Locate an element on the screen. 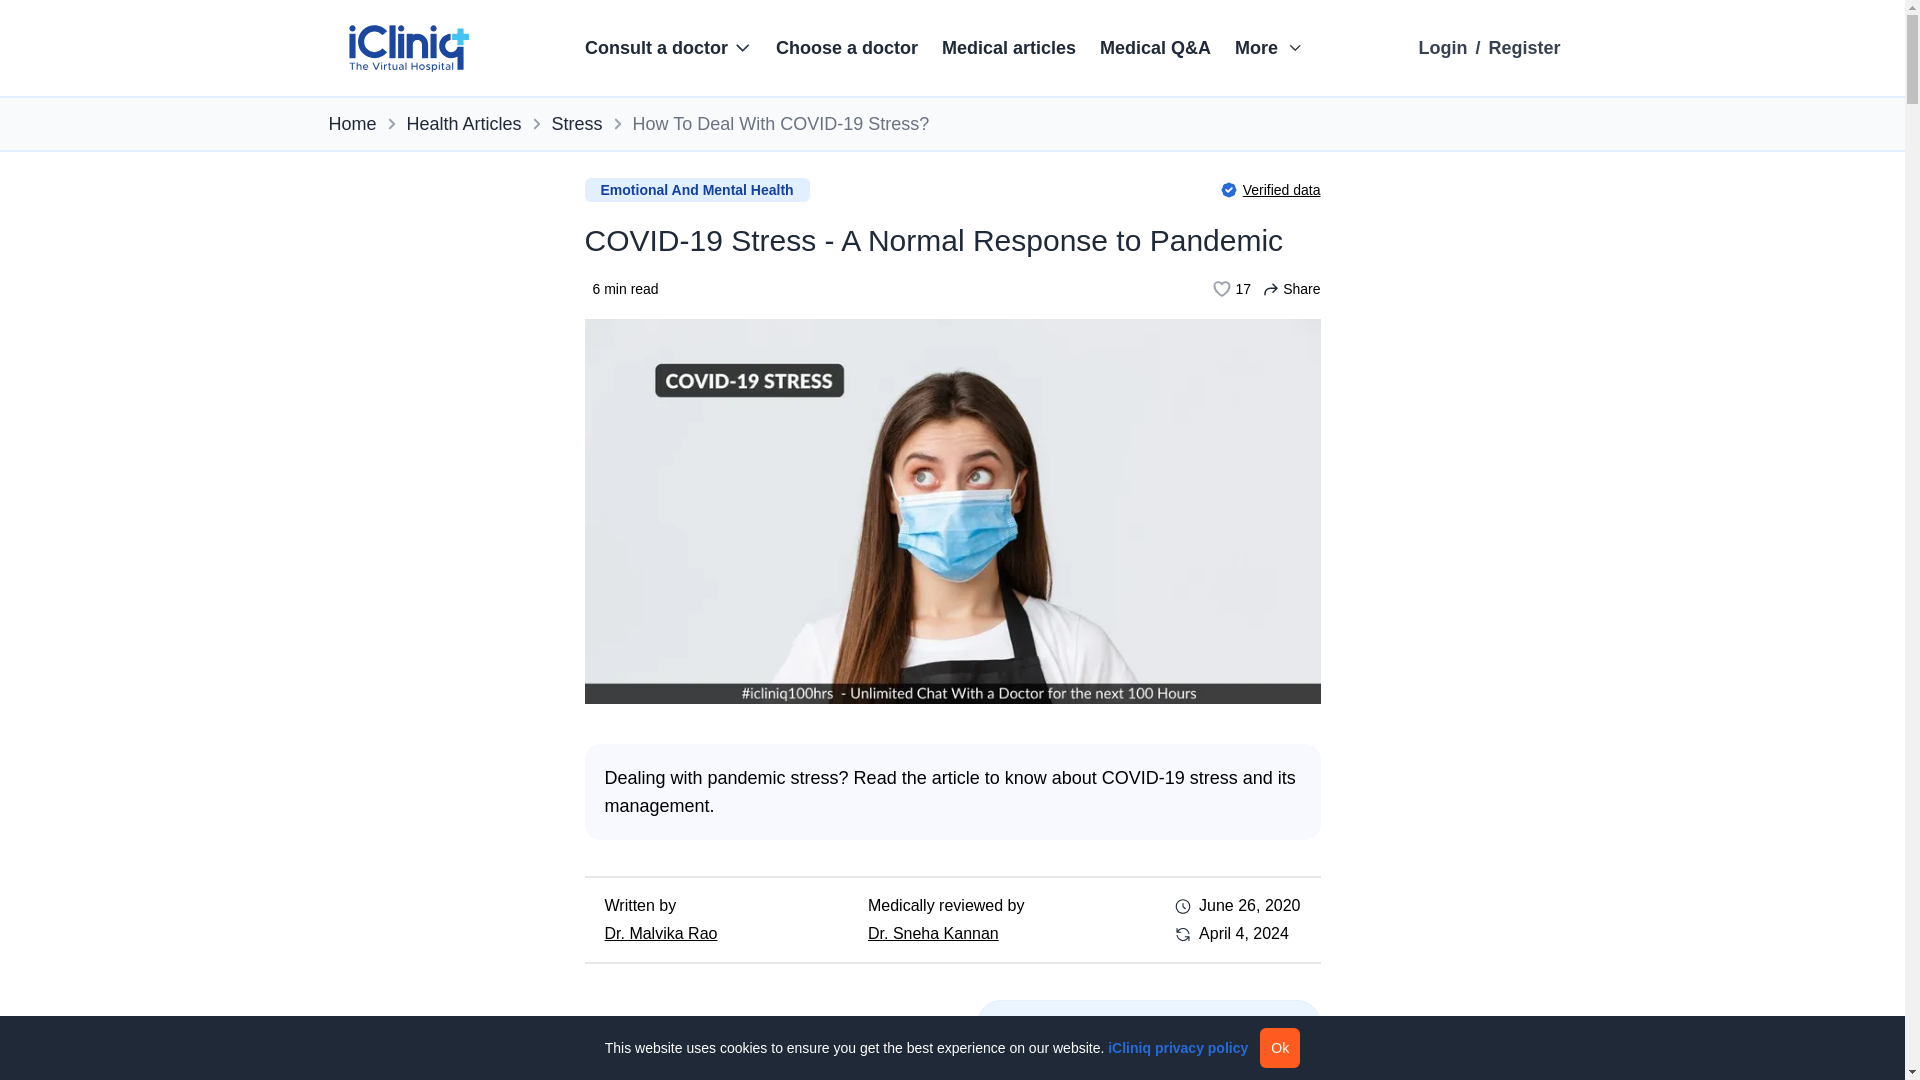  Login is located at coordinates (1442, 48).